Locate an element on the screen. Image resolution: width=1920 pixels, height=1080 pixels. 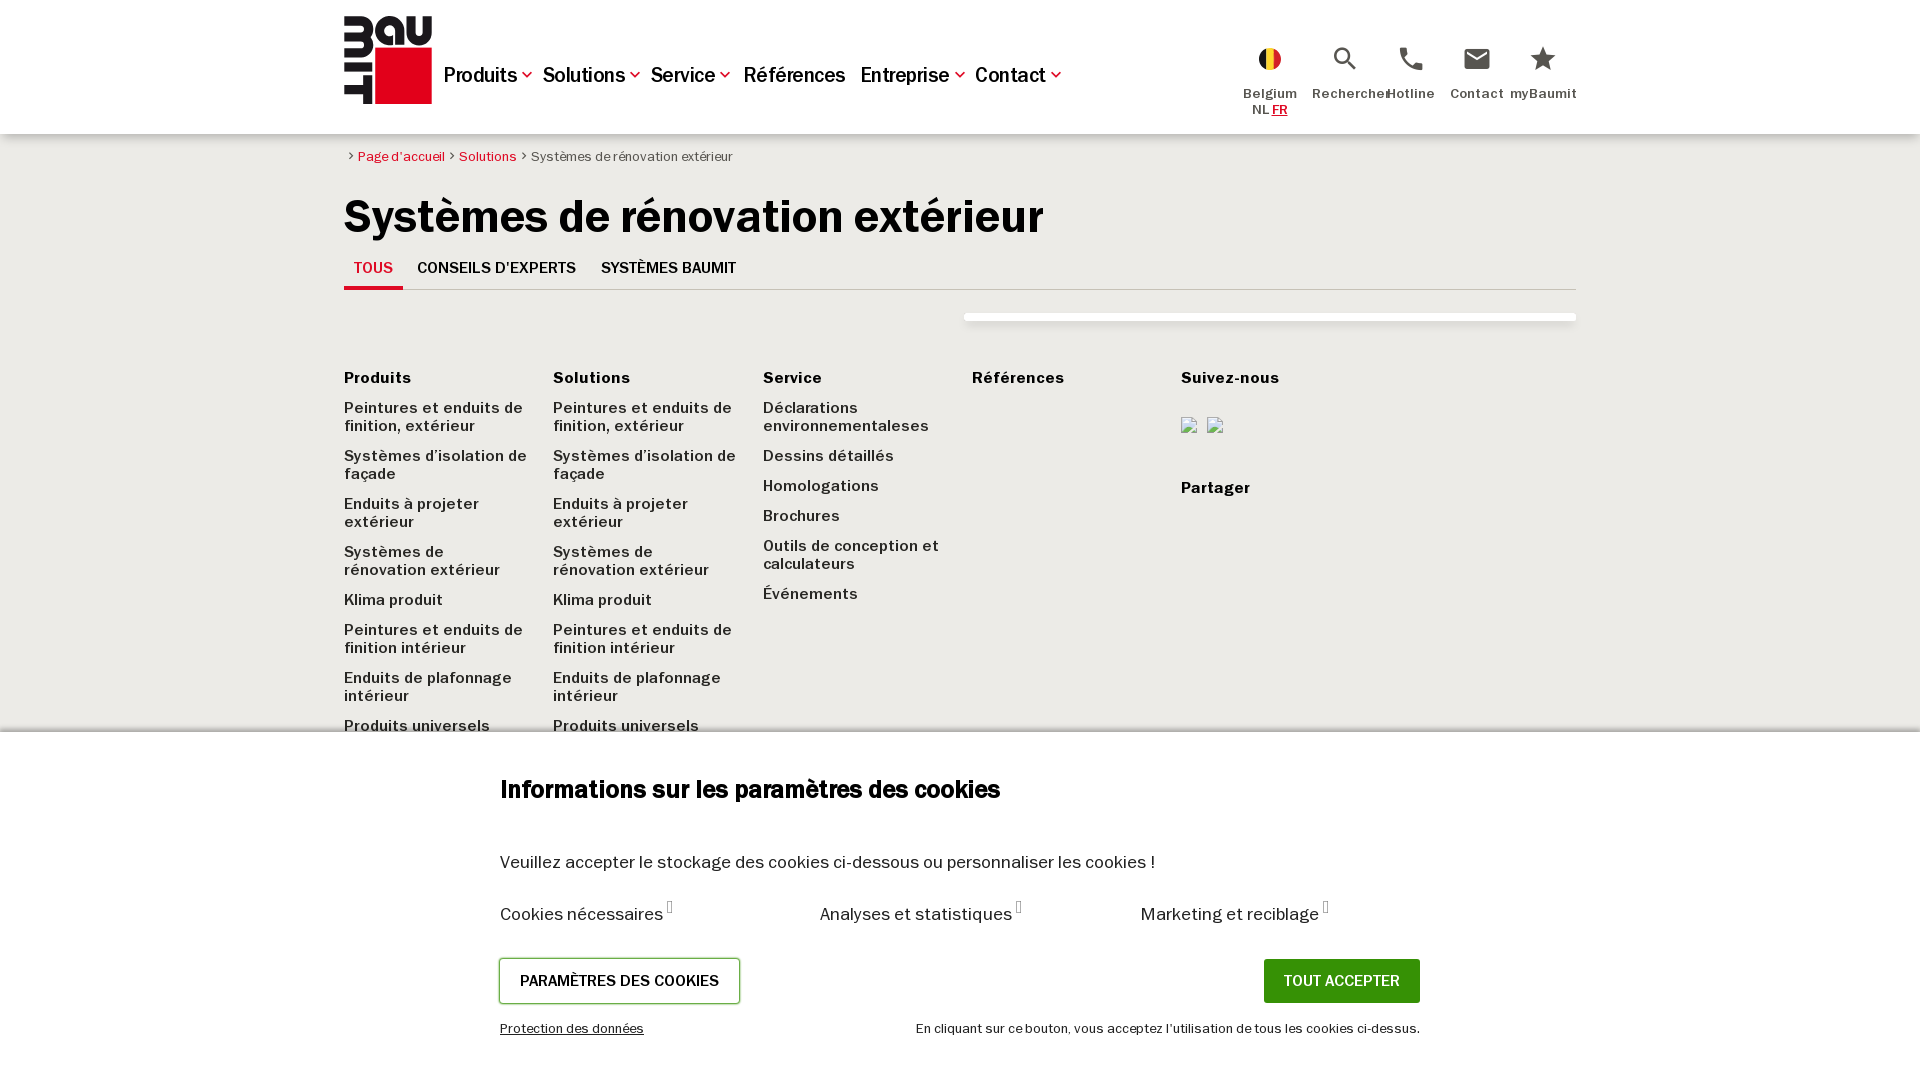
Produits is located at coordinates (378, 378).